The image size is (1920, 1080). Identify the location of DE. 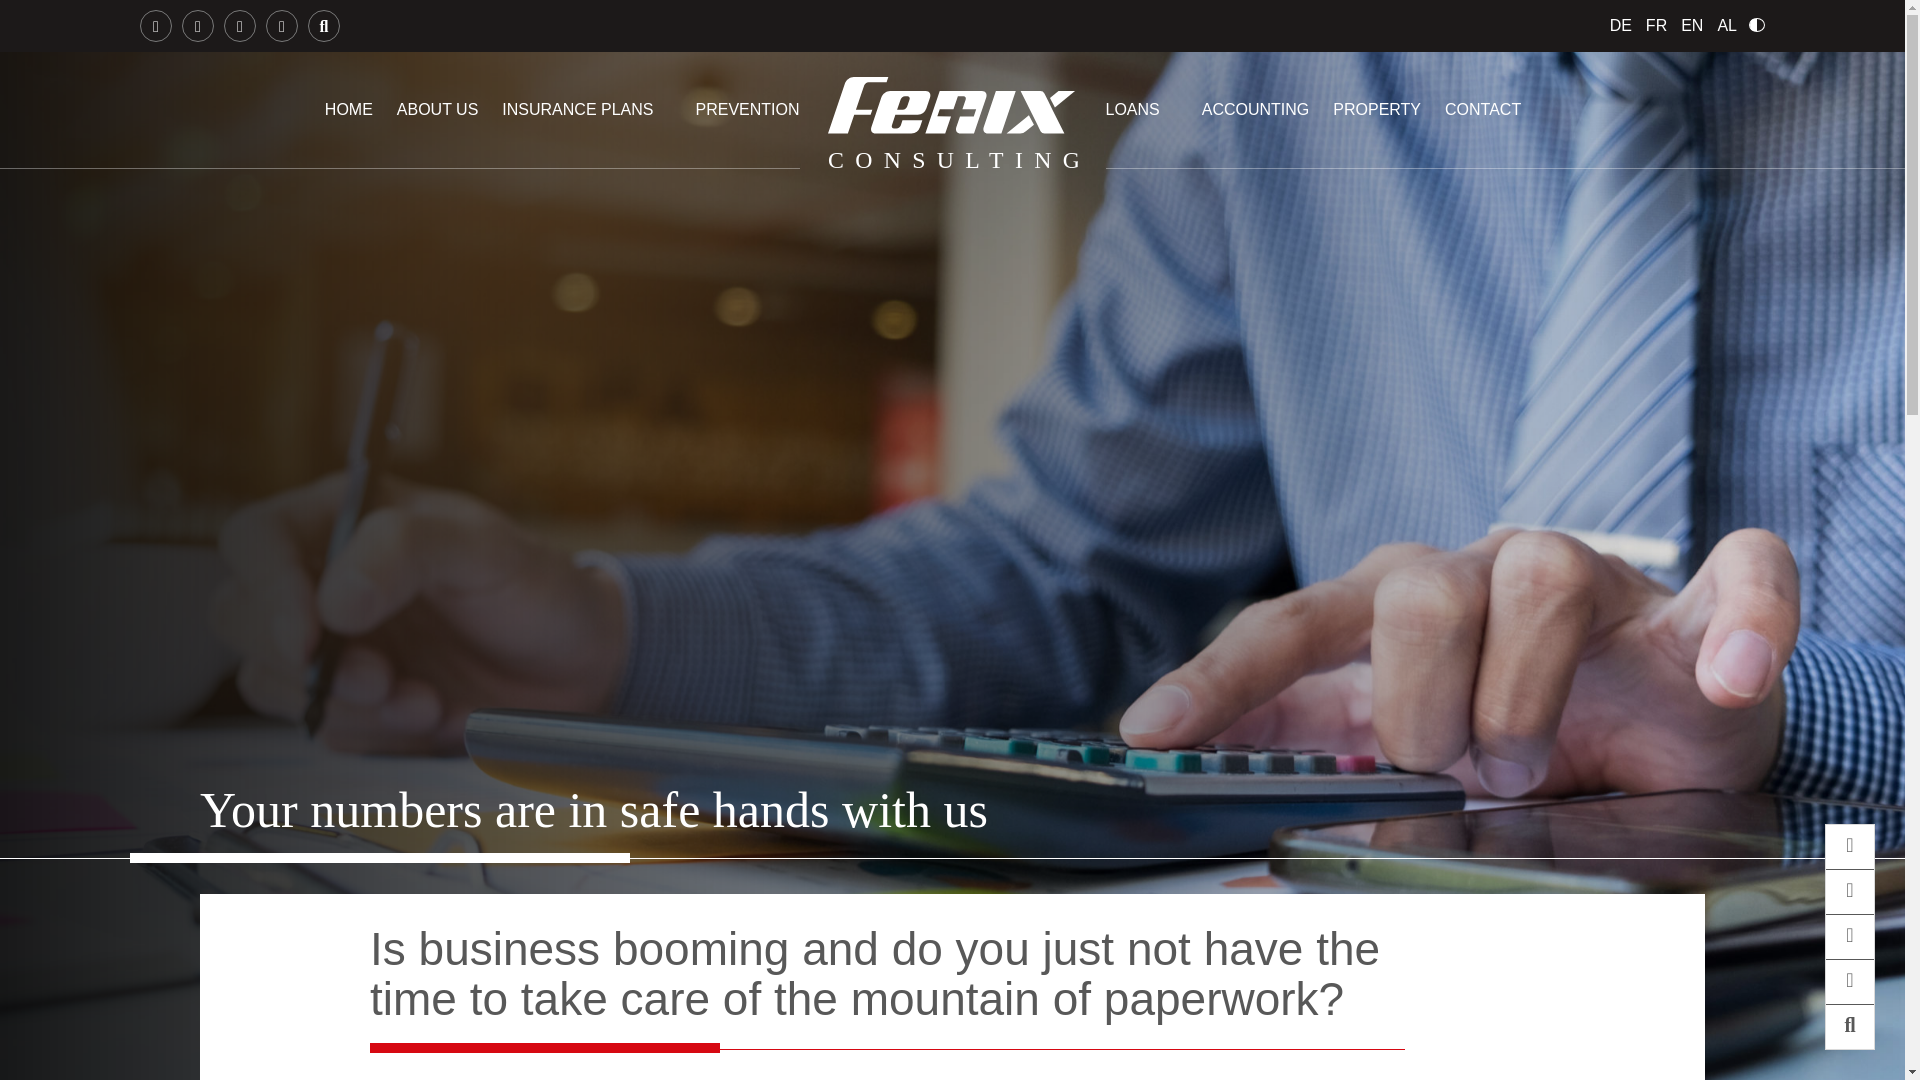
(1621, 26).